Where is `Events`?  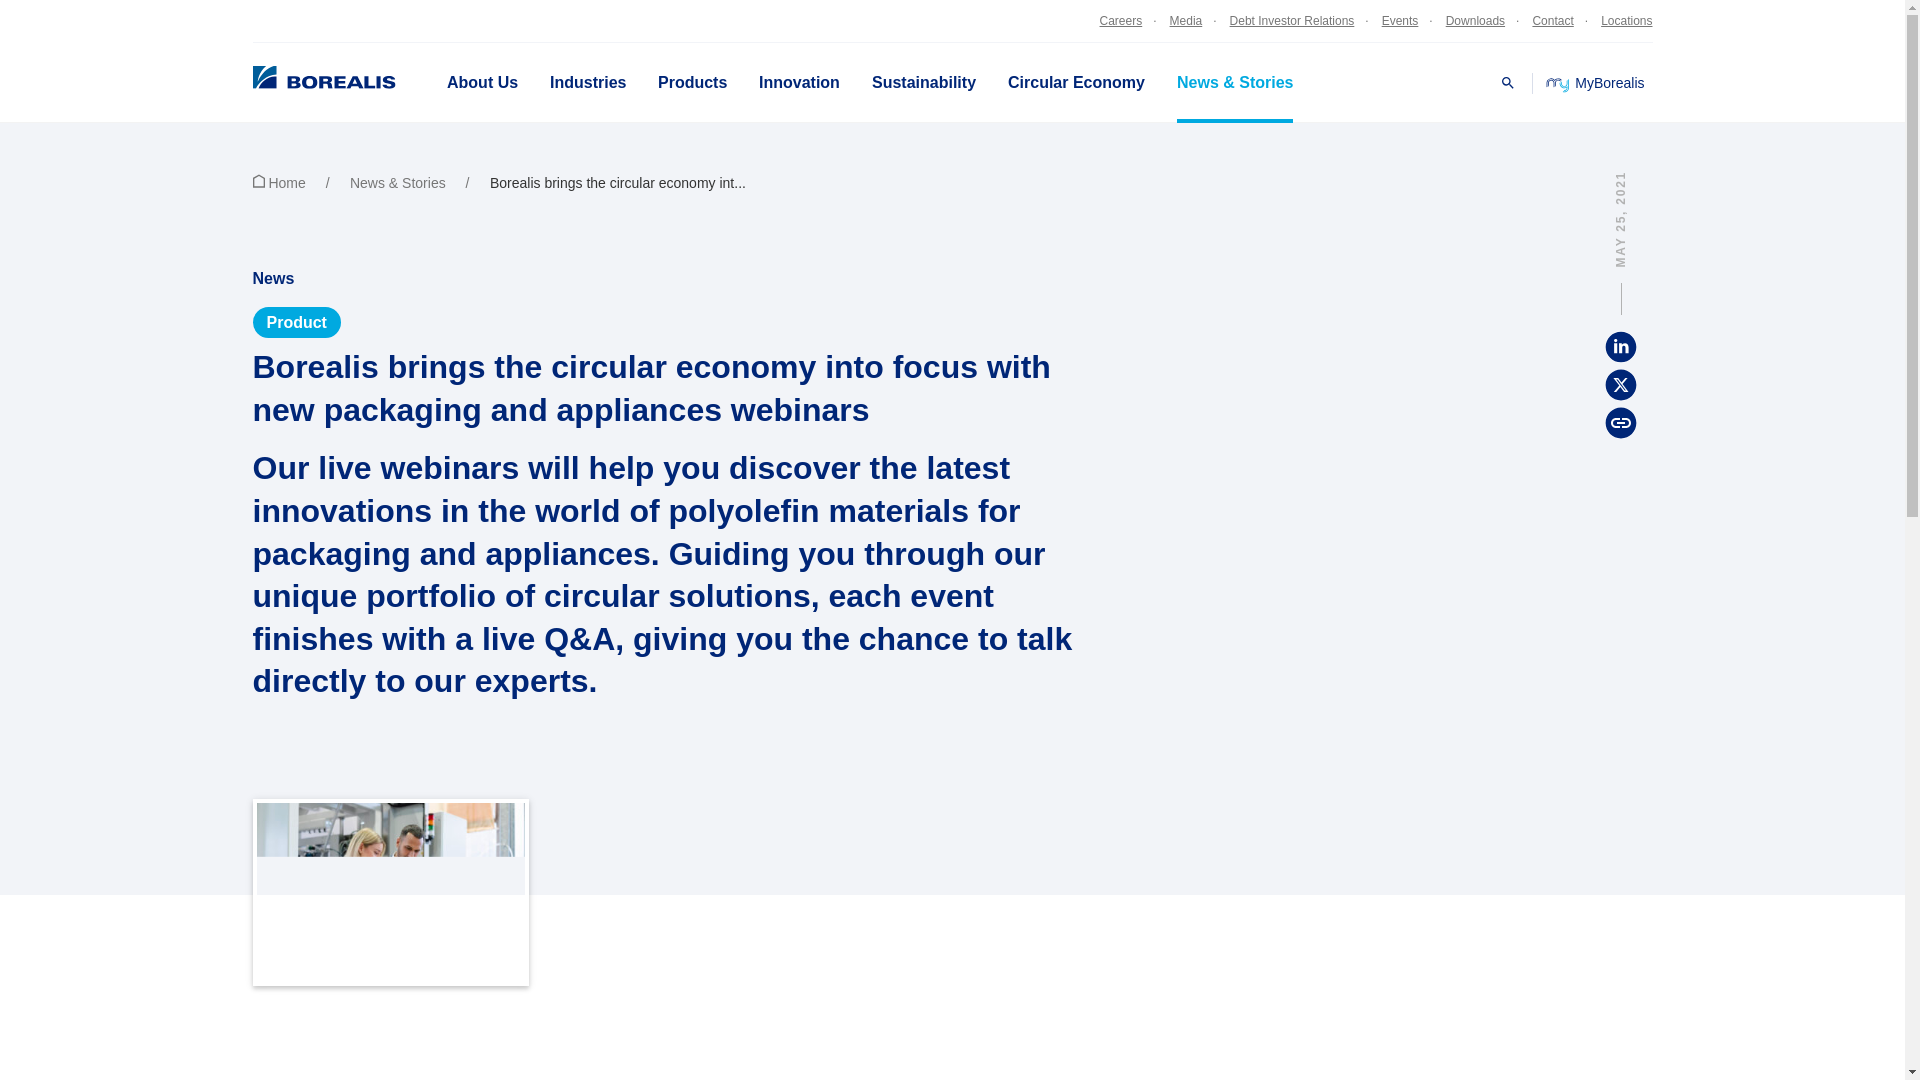 Events is located at coordinates (1398, 20).